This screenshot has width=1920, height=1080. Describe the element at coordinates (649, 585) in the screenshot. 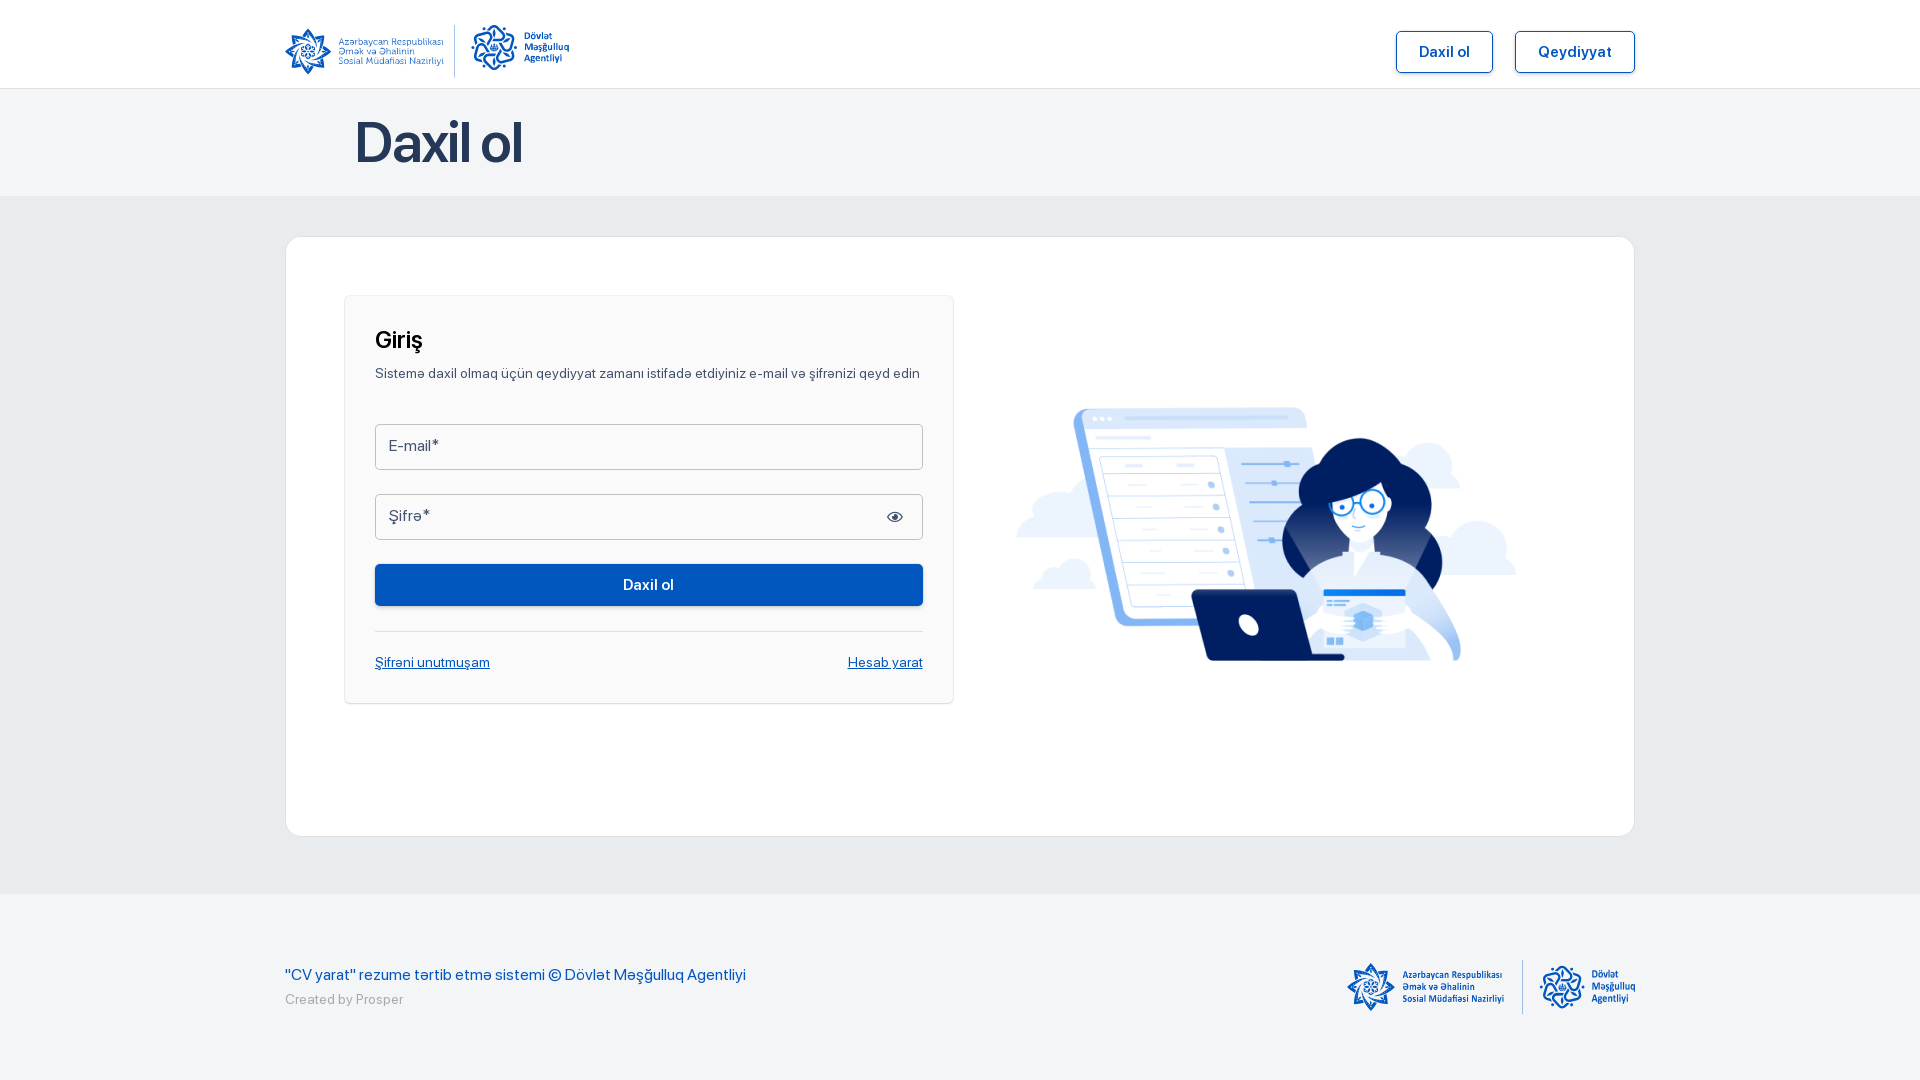

I see `Daxil ol` at that location.